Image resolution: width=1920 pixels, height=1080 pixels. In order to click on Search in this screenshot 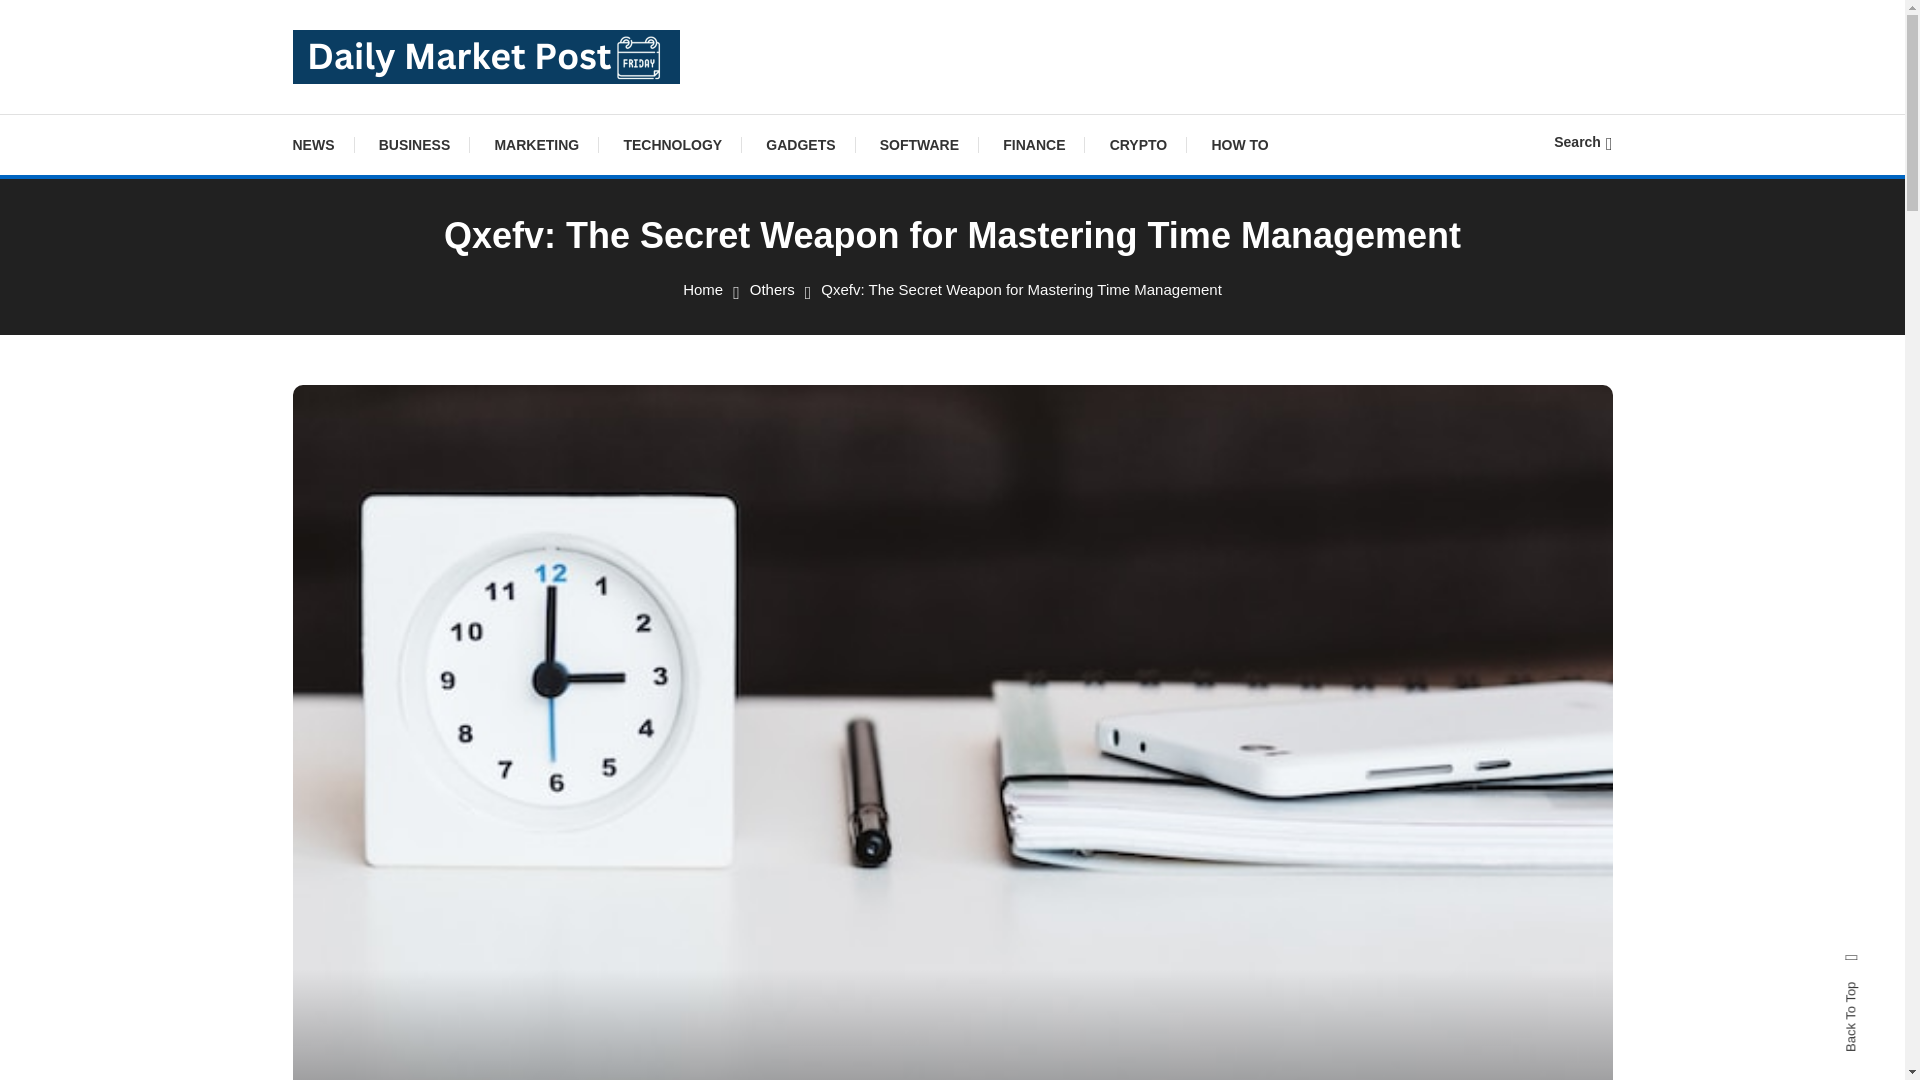, I will do `click(1582, 142)`.